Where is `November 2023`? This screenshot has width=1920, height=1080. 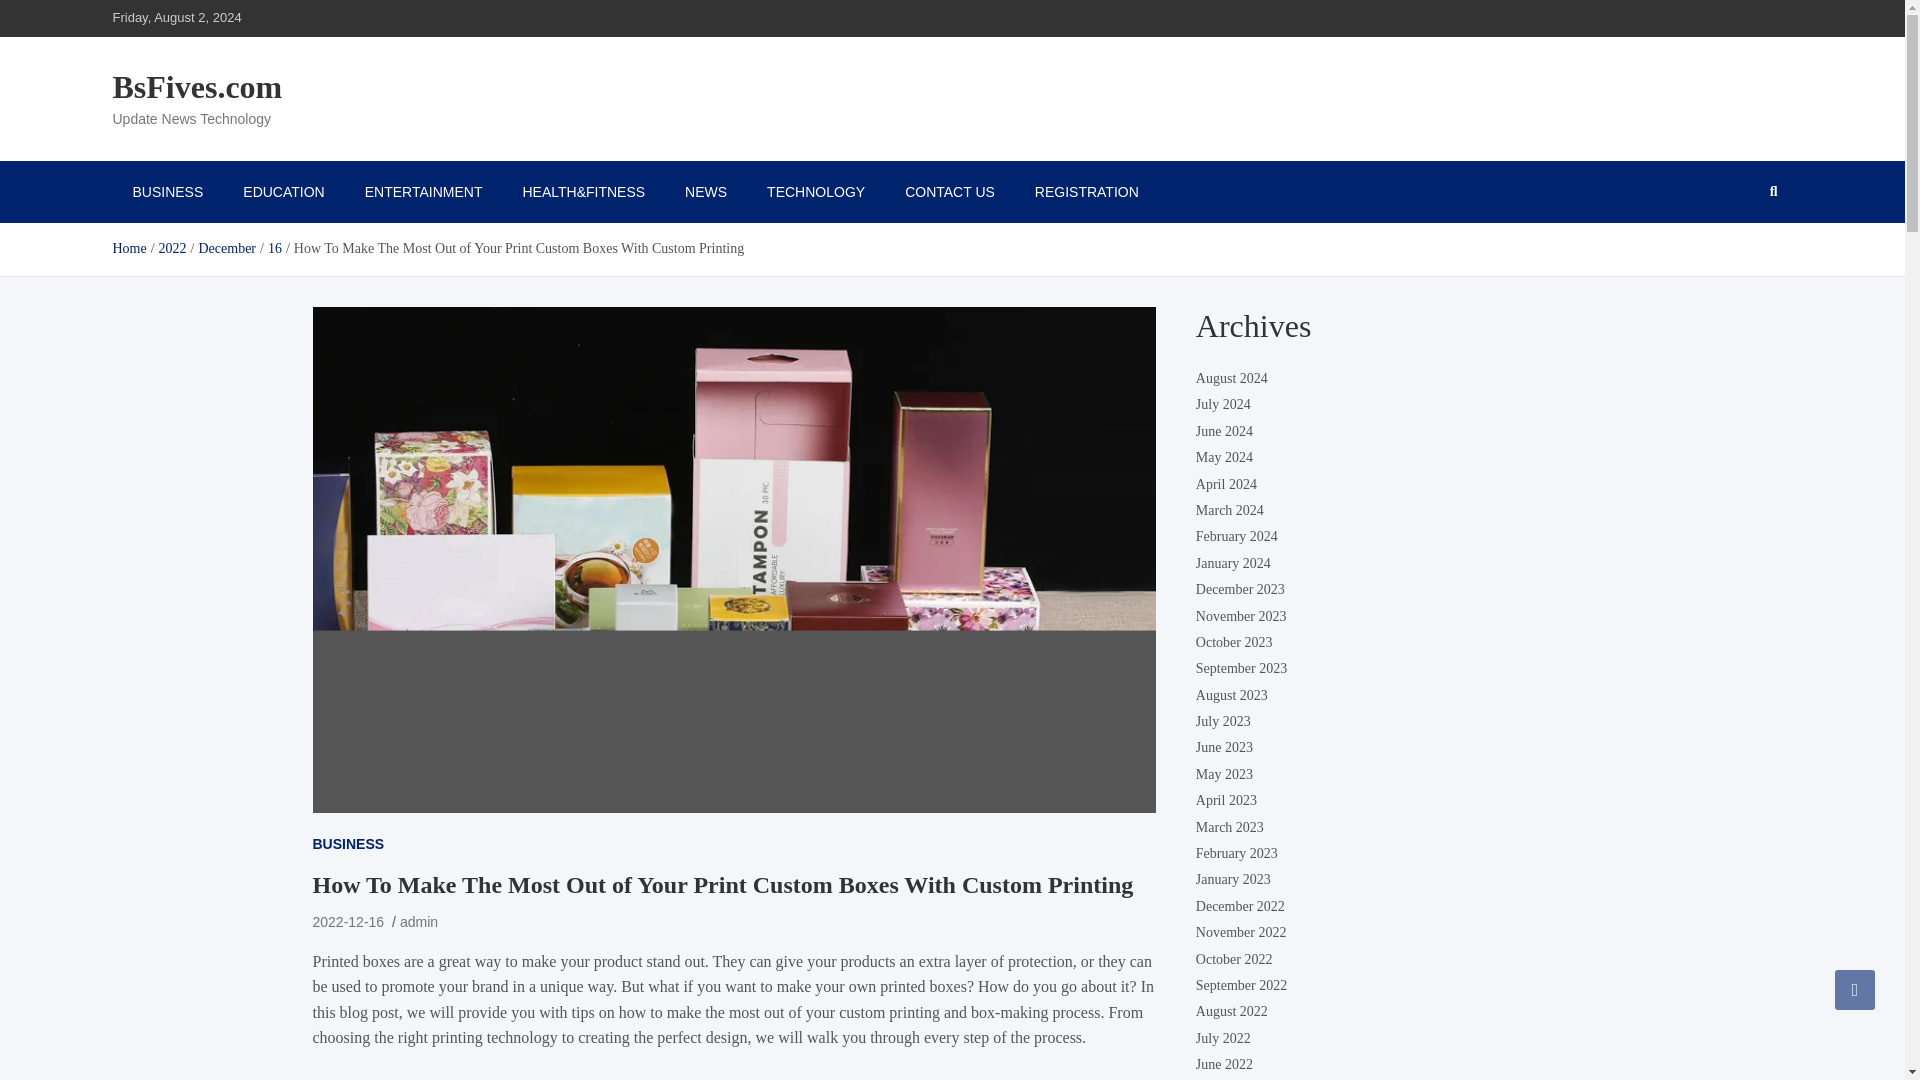 November 2023 is located at coordinates (1241, 616).